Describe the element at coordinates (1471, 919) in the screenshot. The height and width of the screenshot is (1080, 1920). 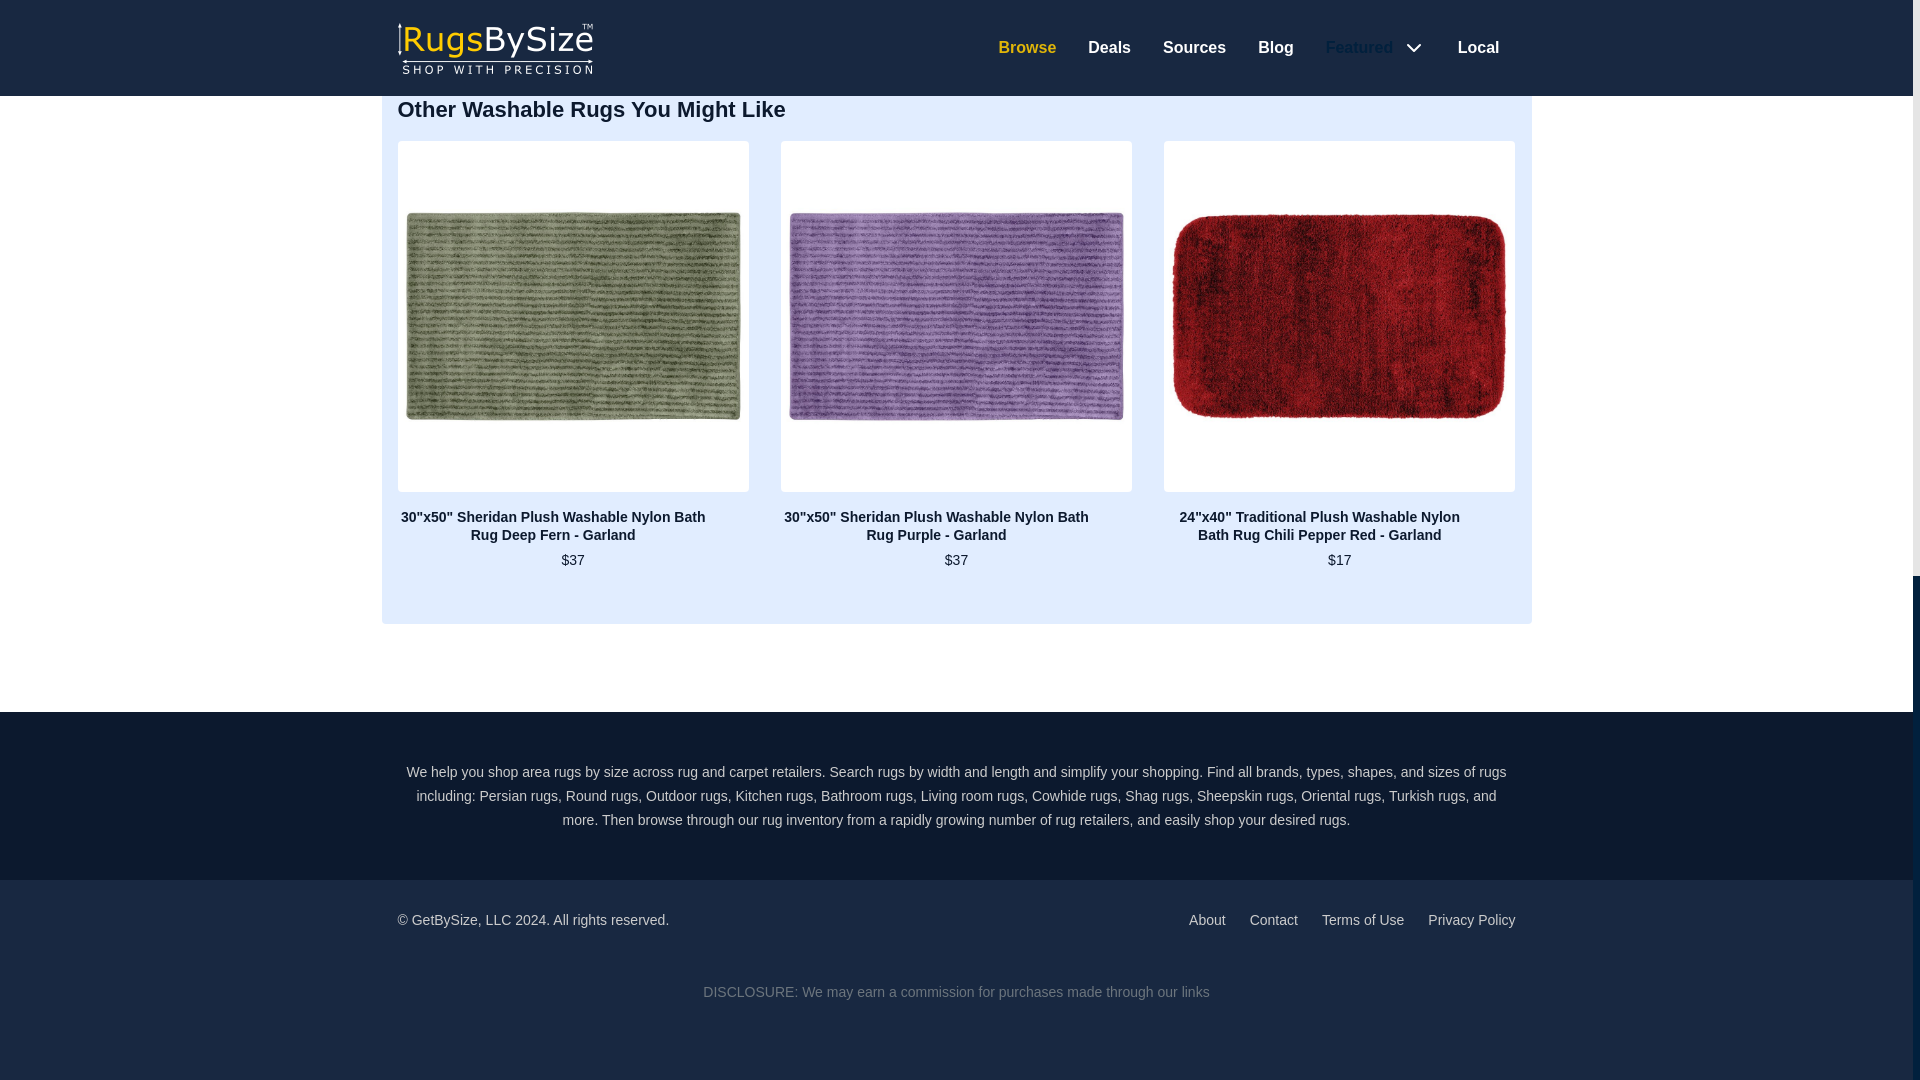
I see `Privacy Policy` at that location.